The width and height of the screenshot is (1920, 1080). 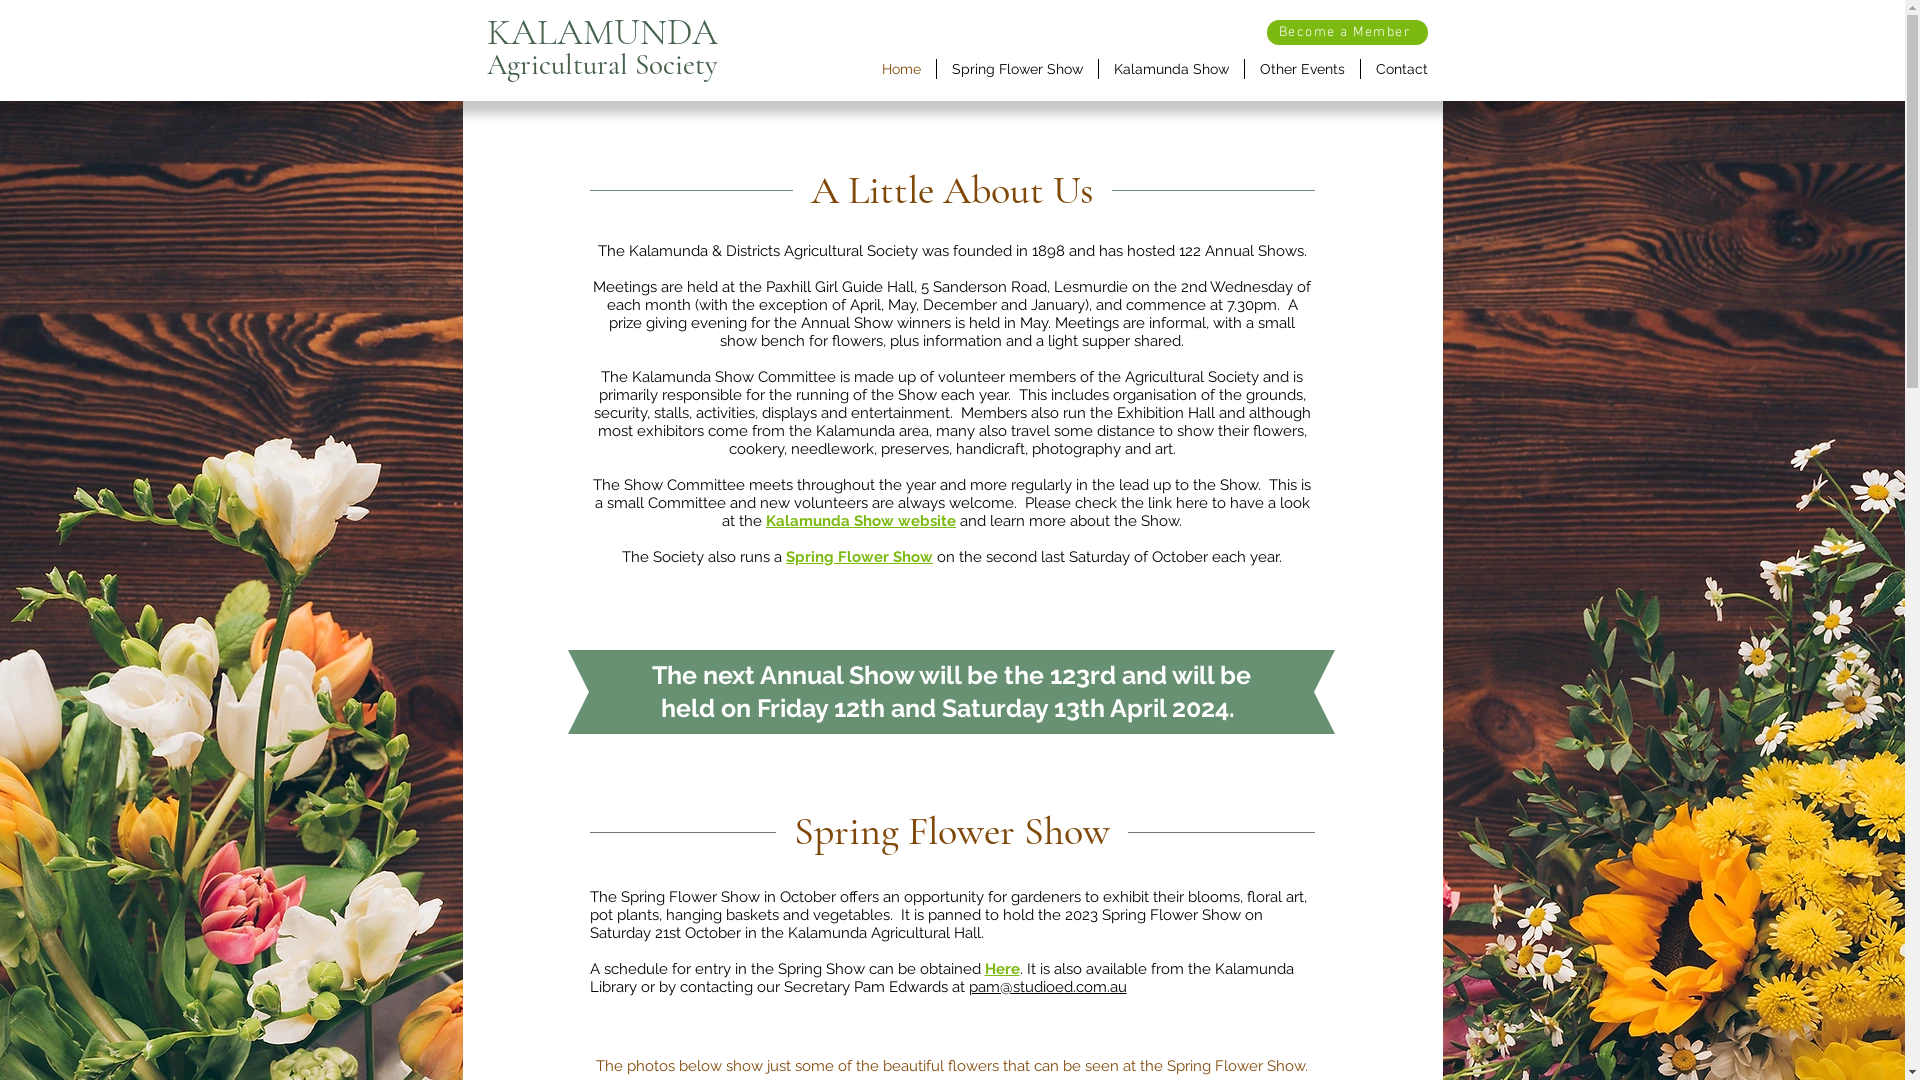 What do you see at coordinates (900, 69) in the screenshot?
I see `Home` at bounding box center [900, 69].